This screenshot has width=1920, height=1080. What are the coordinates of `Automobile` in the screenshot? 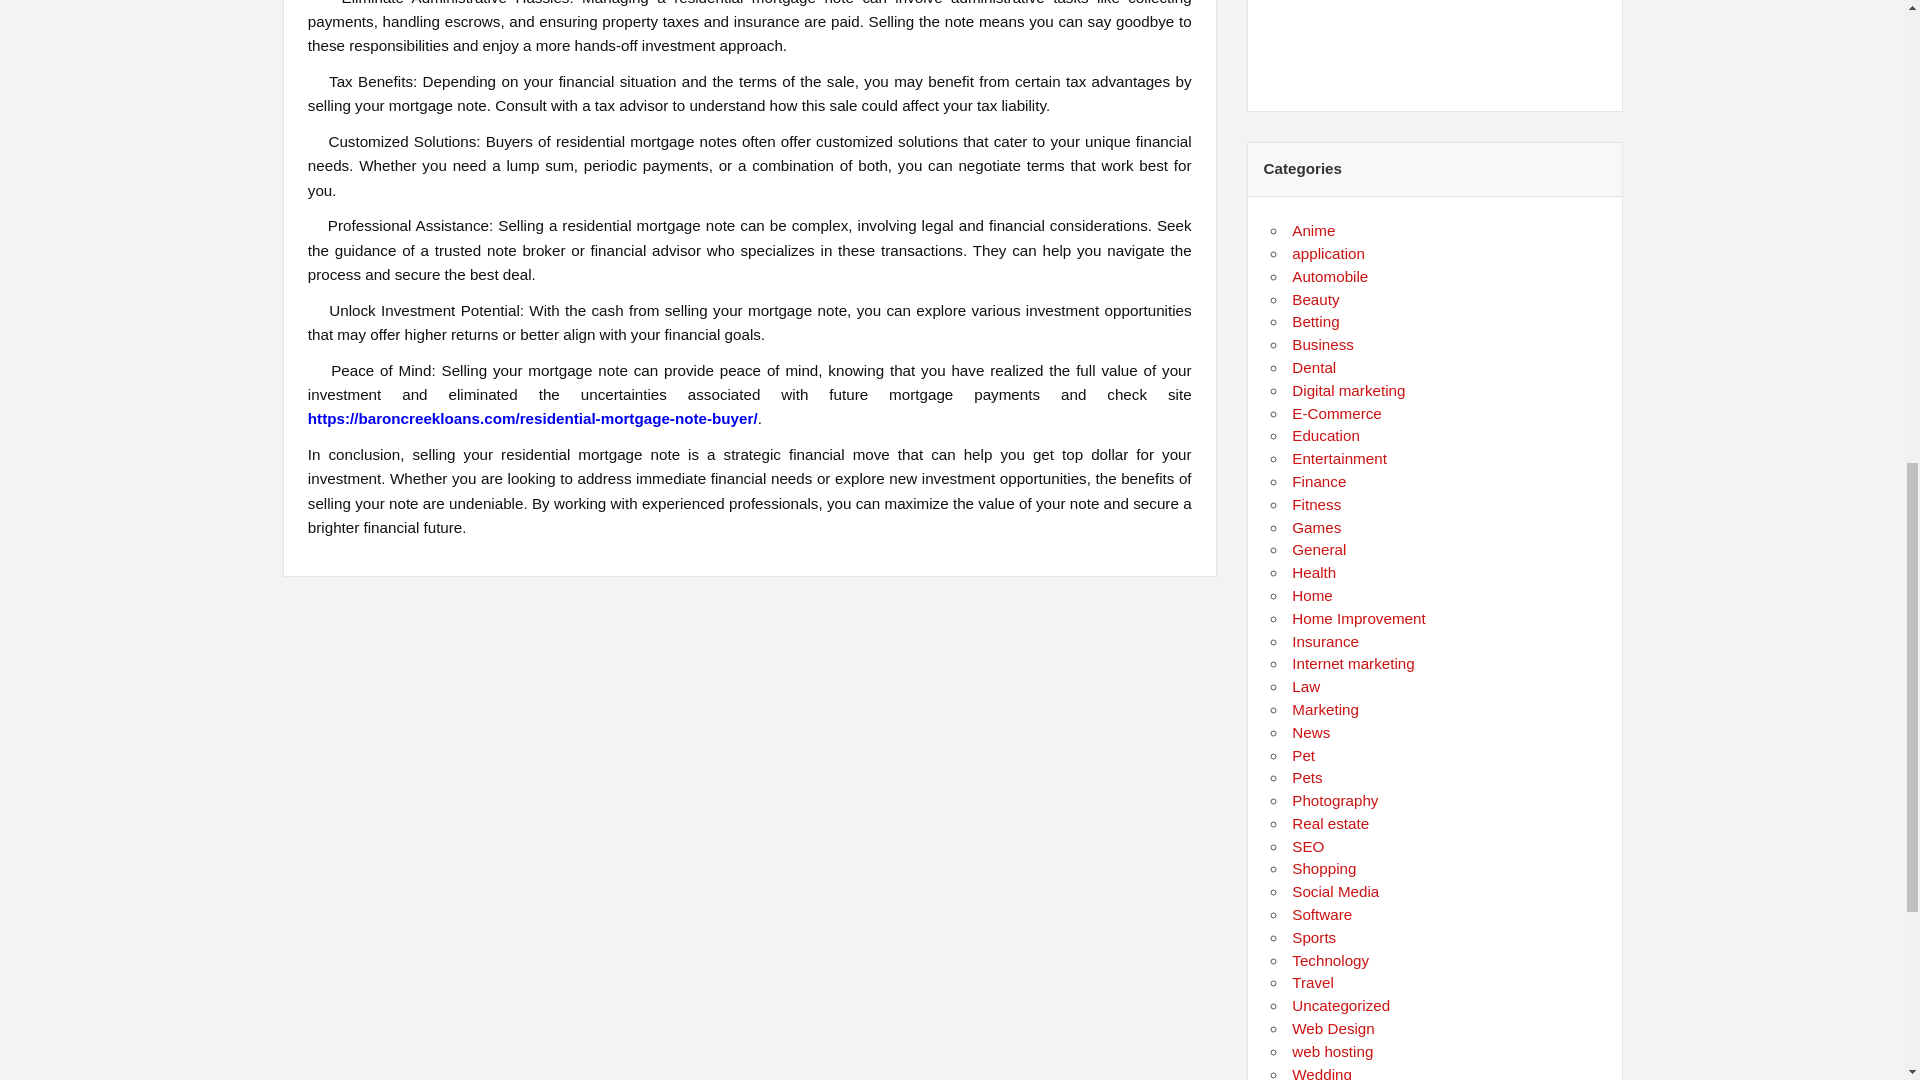 It's located at (1330, 276).